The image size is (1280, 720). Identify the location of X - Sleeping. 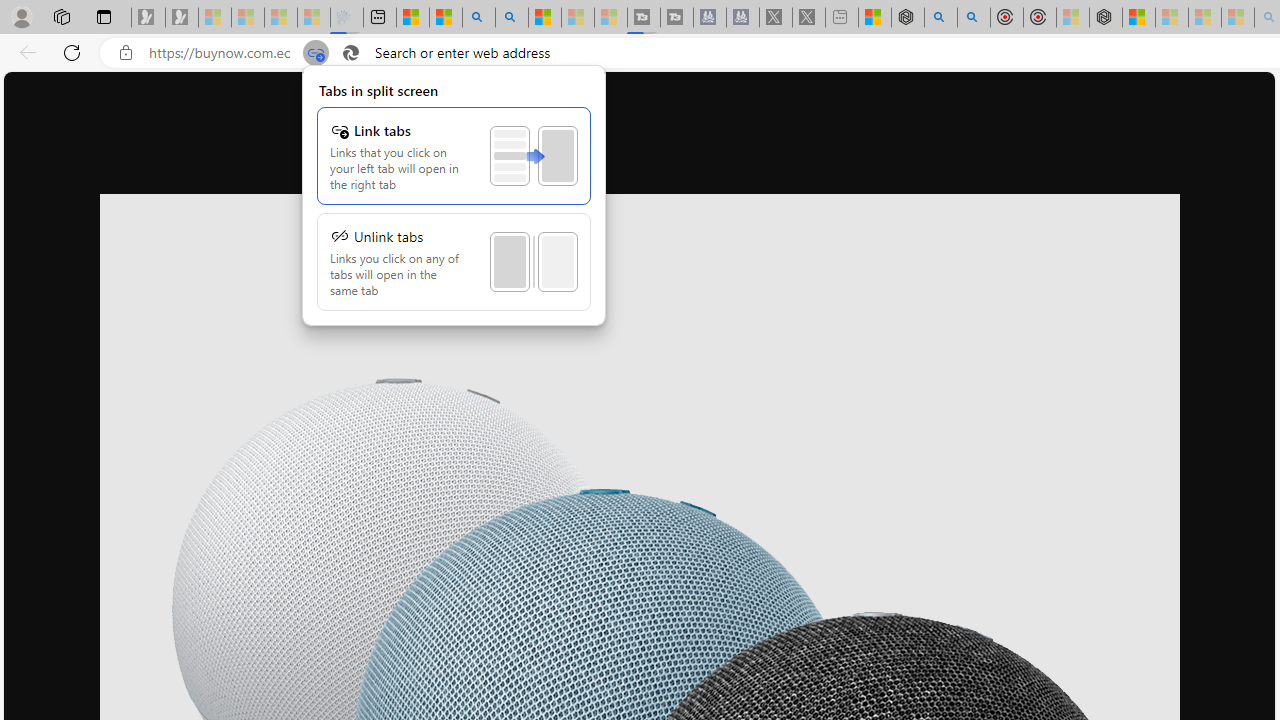
(808, 18).